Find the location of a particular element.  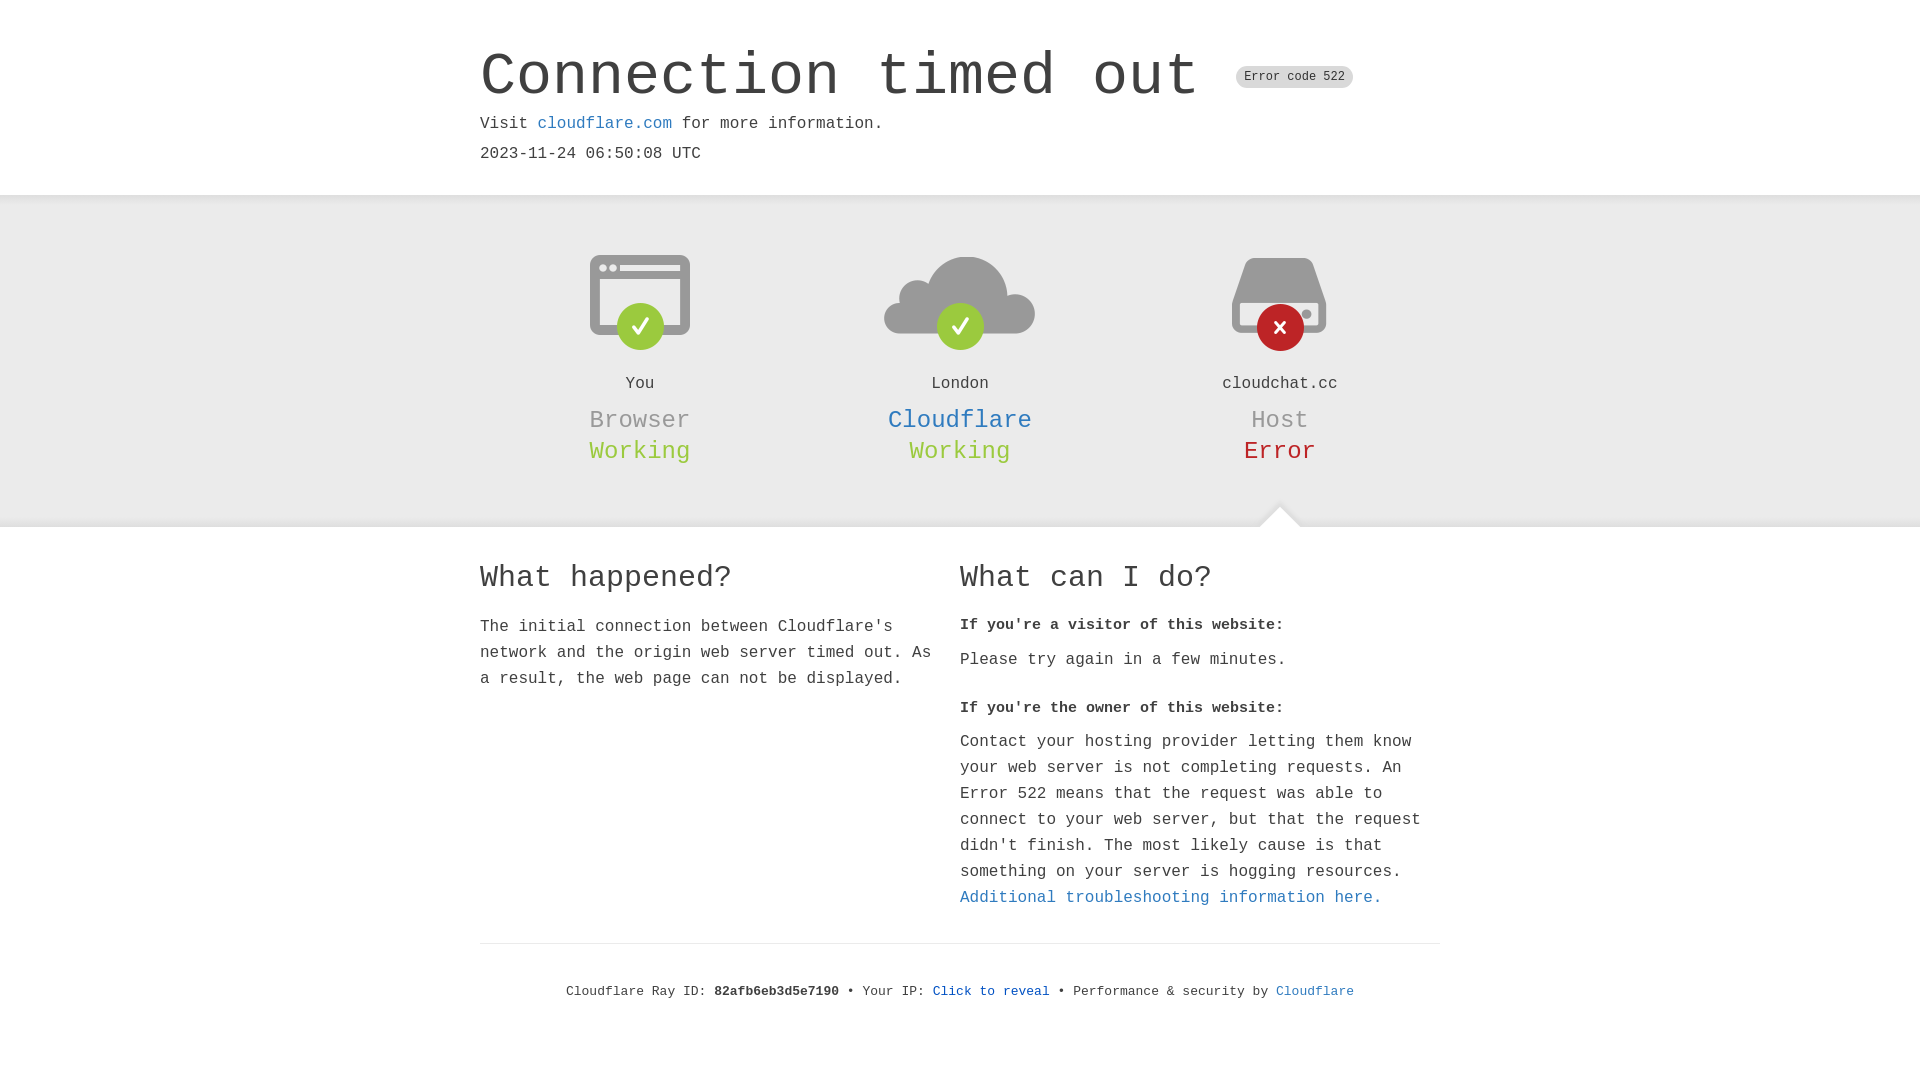

Additional troubleshooting information here. is located at coordinates (1171, 898).